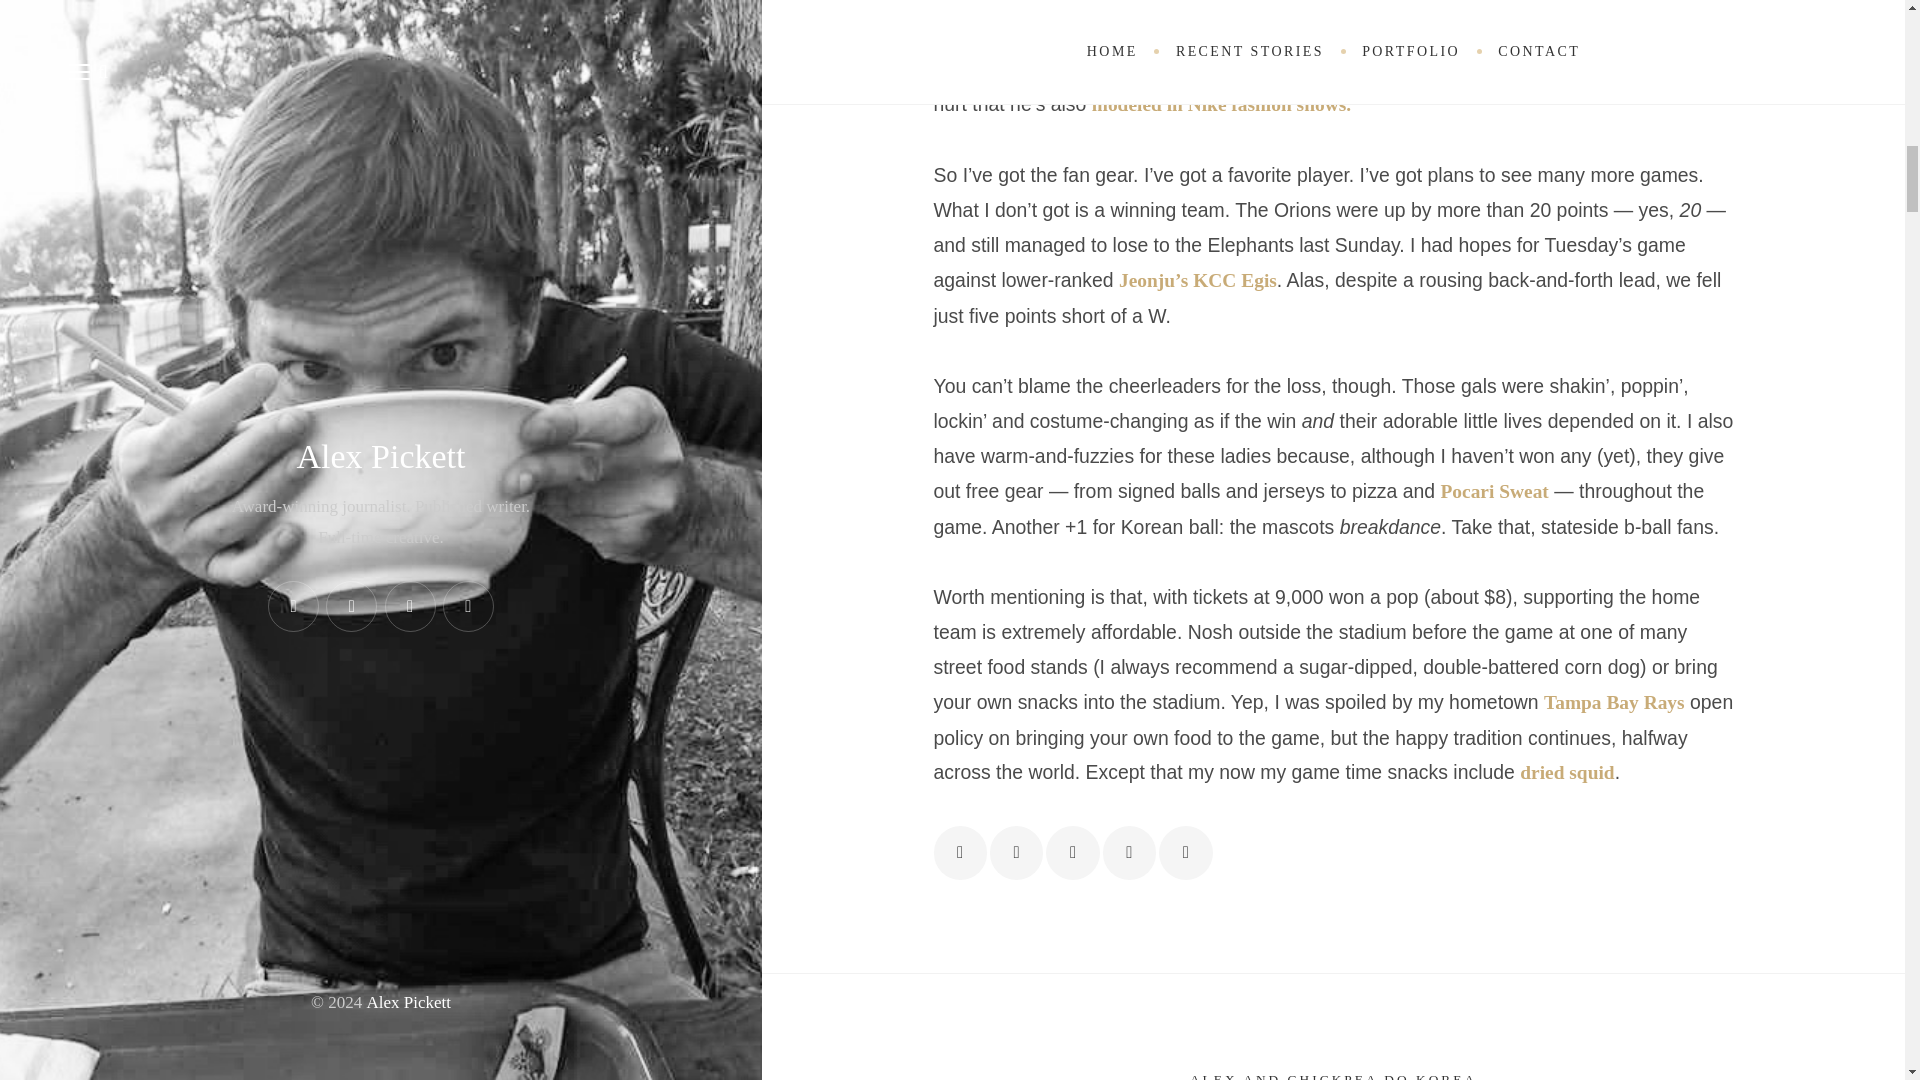  Describe the element at coordinates (1185, 852) in the screenshot. I see `Share on Tumblr` at that location.